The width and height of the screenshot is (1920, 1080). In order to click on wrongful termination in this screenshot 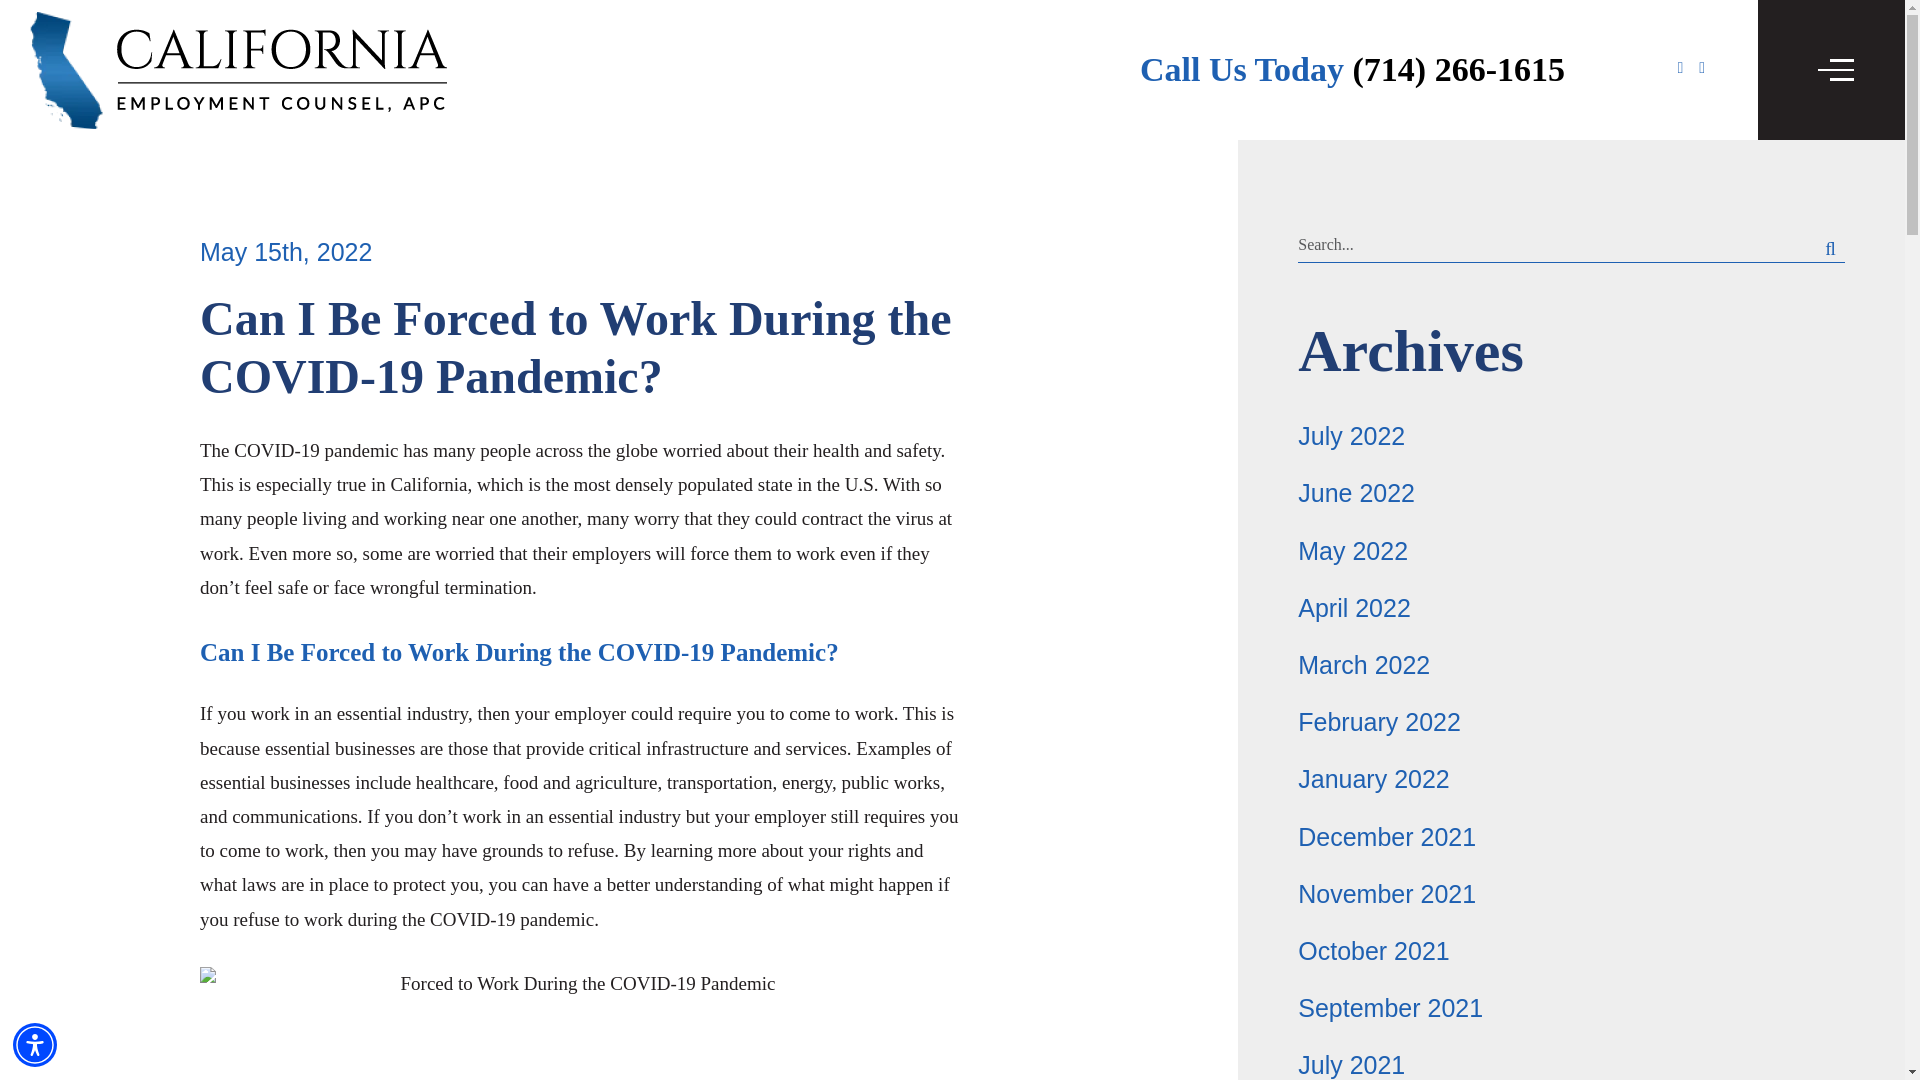, I will do `click(450, 587)`.